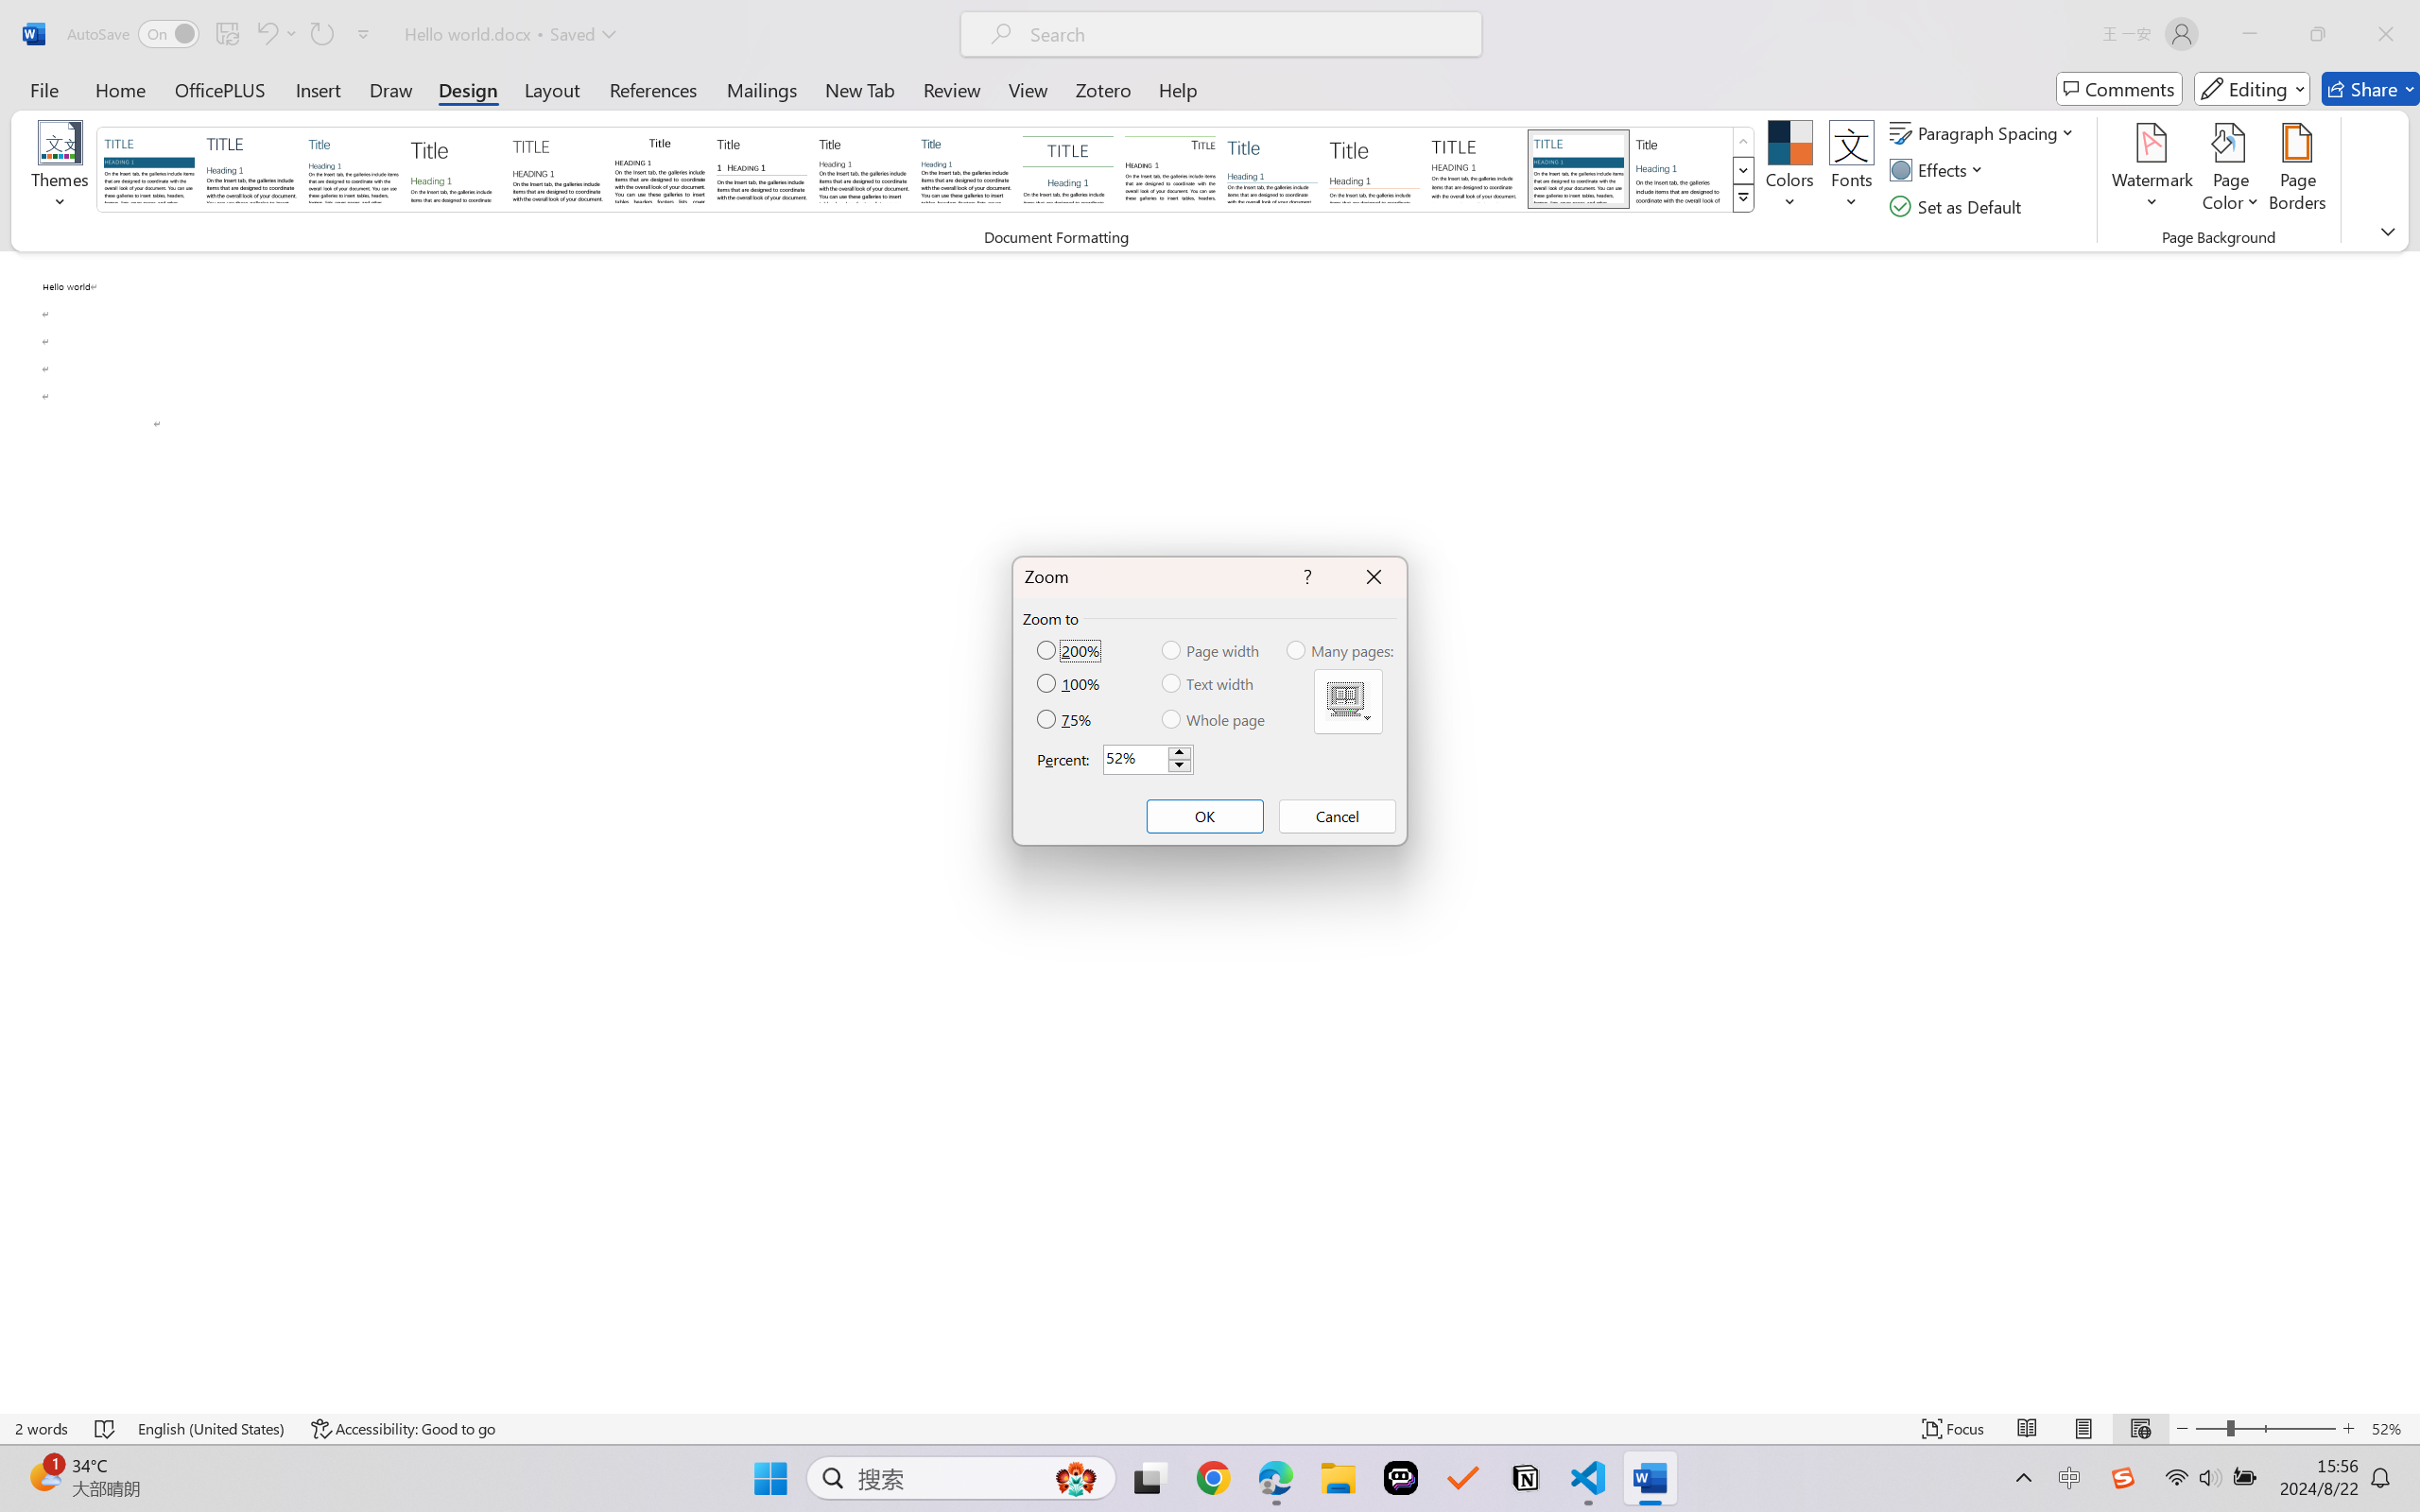 The image size is (2420, 1512). Describe the element at coordinates (1210, 683) in the screenshot. I see `Text width` at that location.